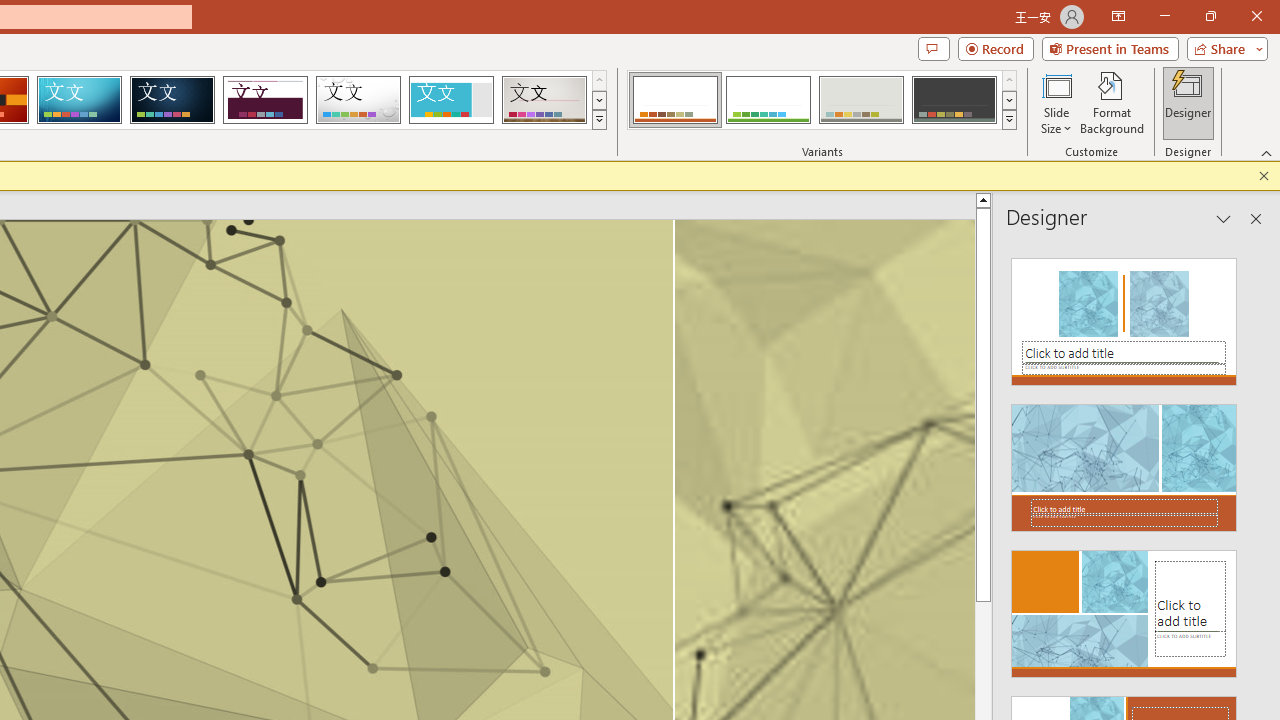 This screenshot has height=720, width=1280. I want to click on Droplet, so click(358, 100).